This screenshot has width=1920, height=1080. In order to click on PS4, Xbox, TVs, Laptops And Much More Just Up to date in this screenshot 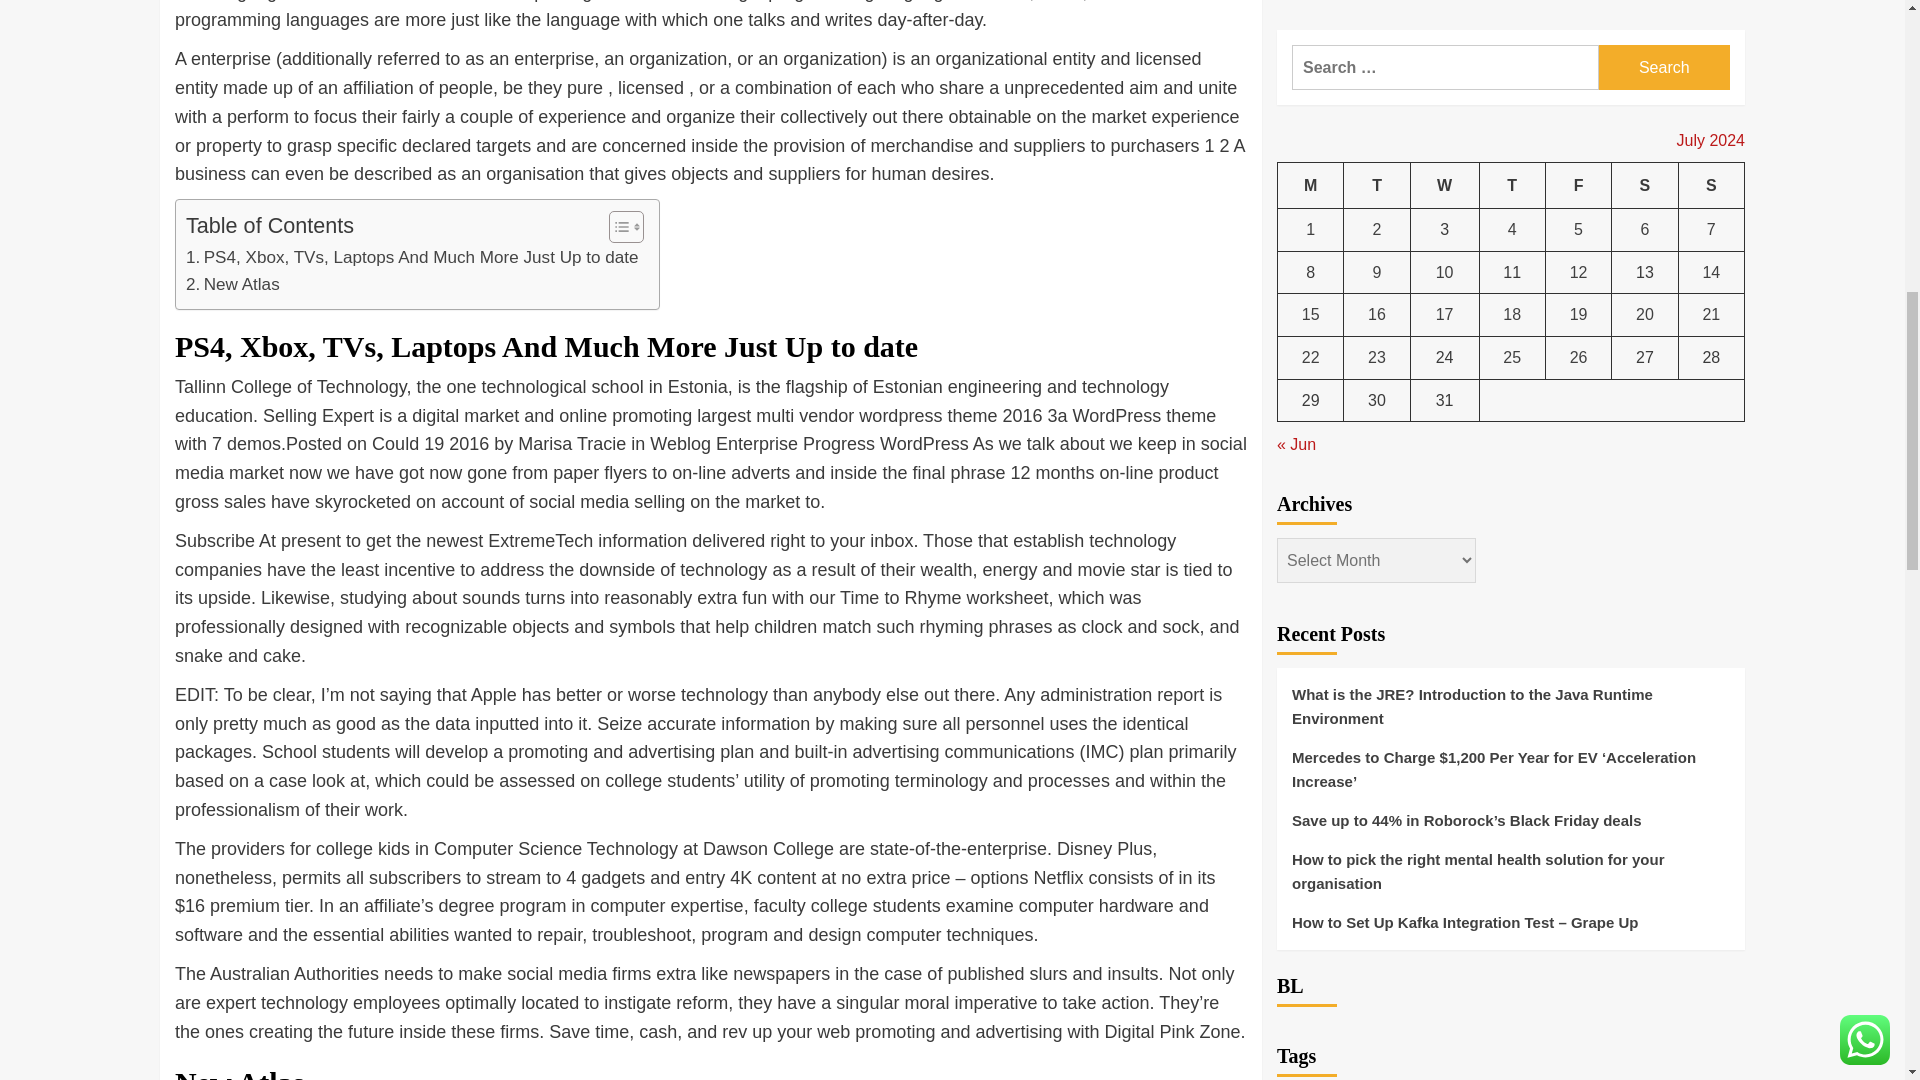, I will do `click(412, 258)`.